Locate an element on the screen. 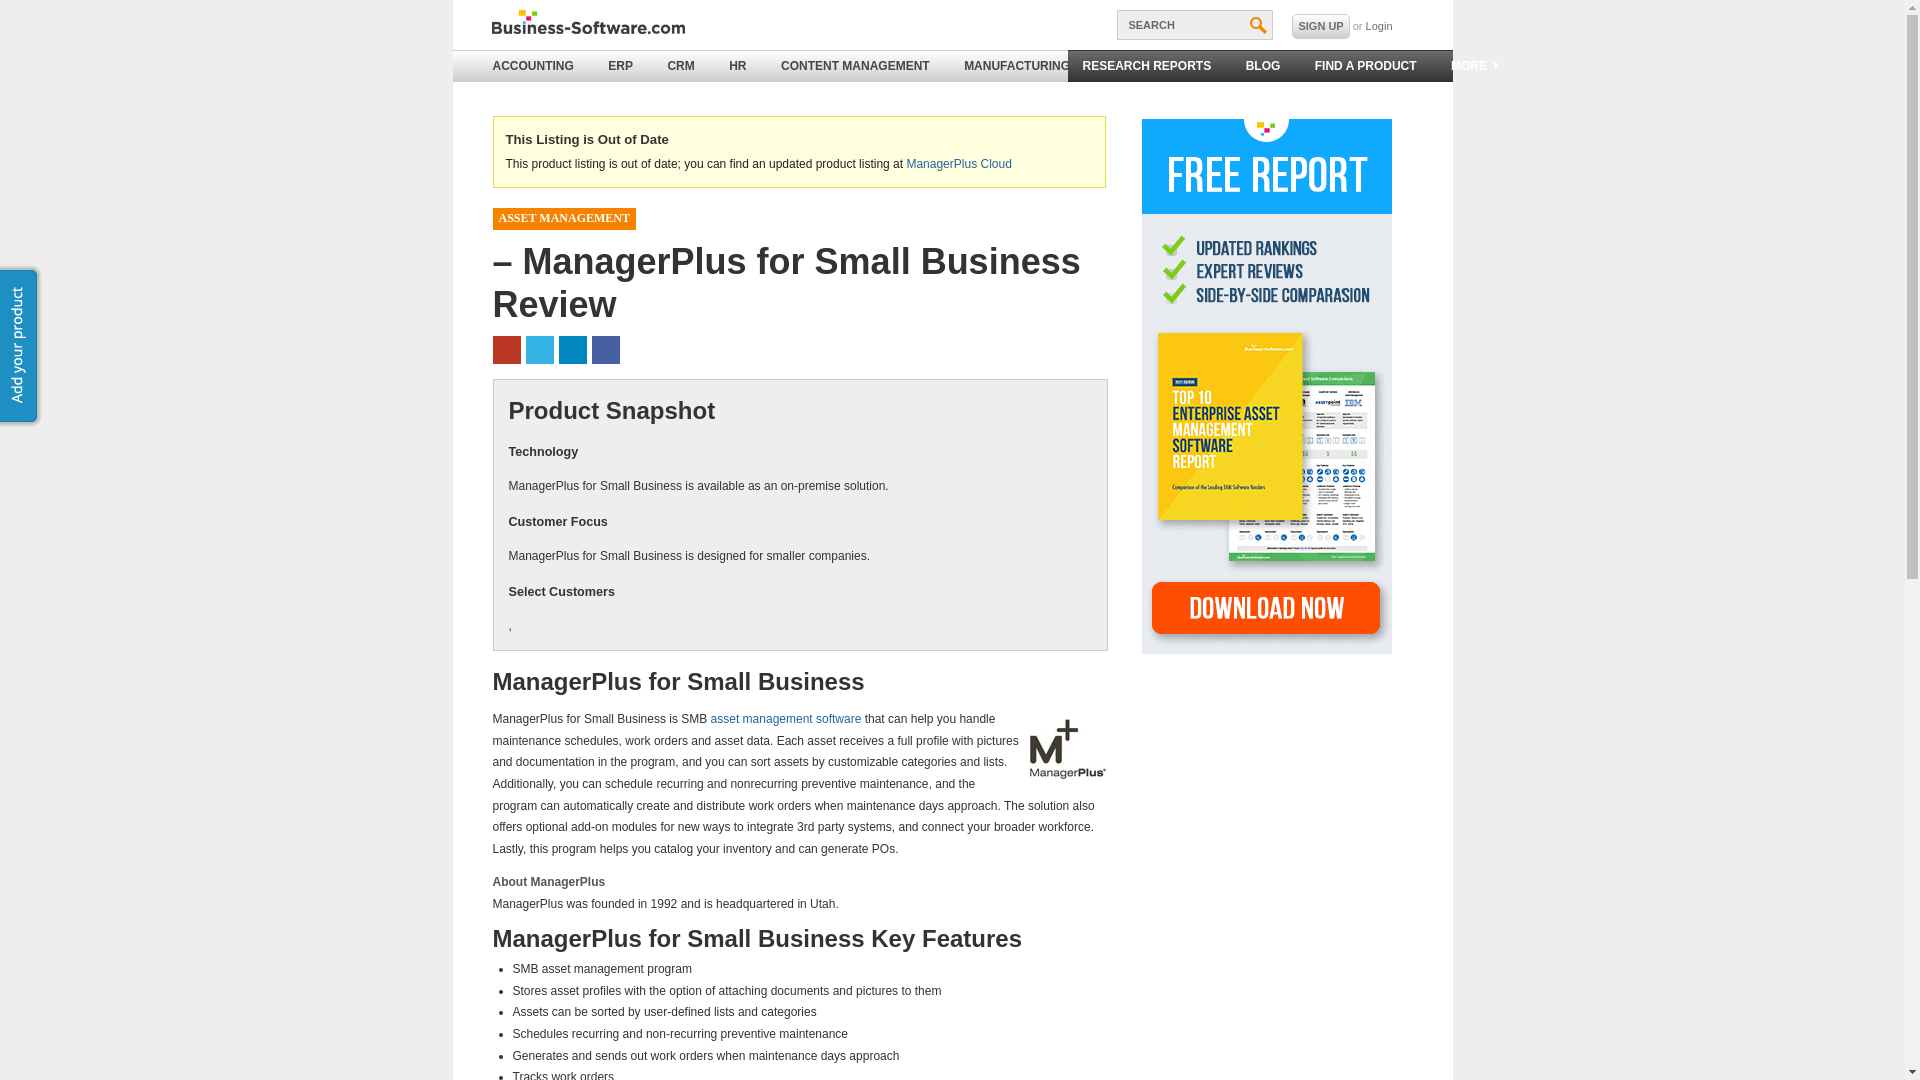 This screenshot has height=1080, width=1920. LOGIN is located at coordinates (1379, 26).